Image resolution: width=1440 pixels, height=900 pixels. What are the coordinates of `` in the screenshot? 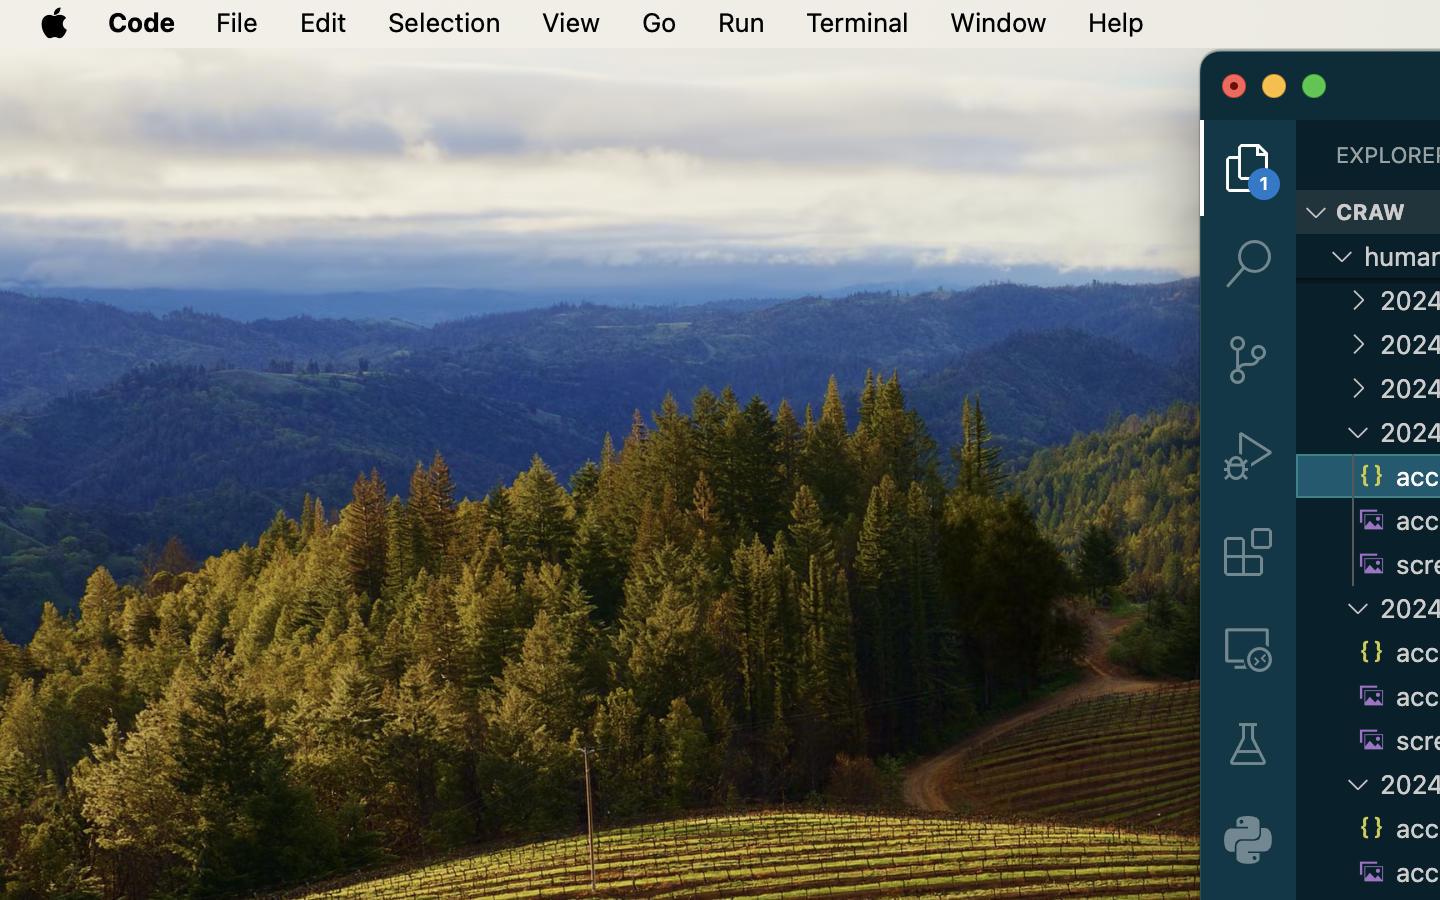 It's located at (1358, 344).